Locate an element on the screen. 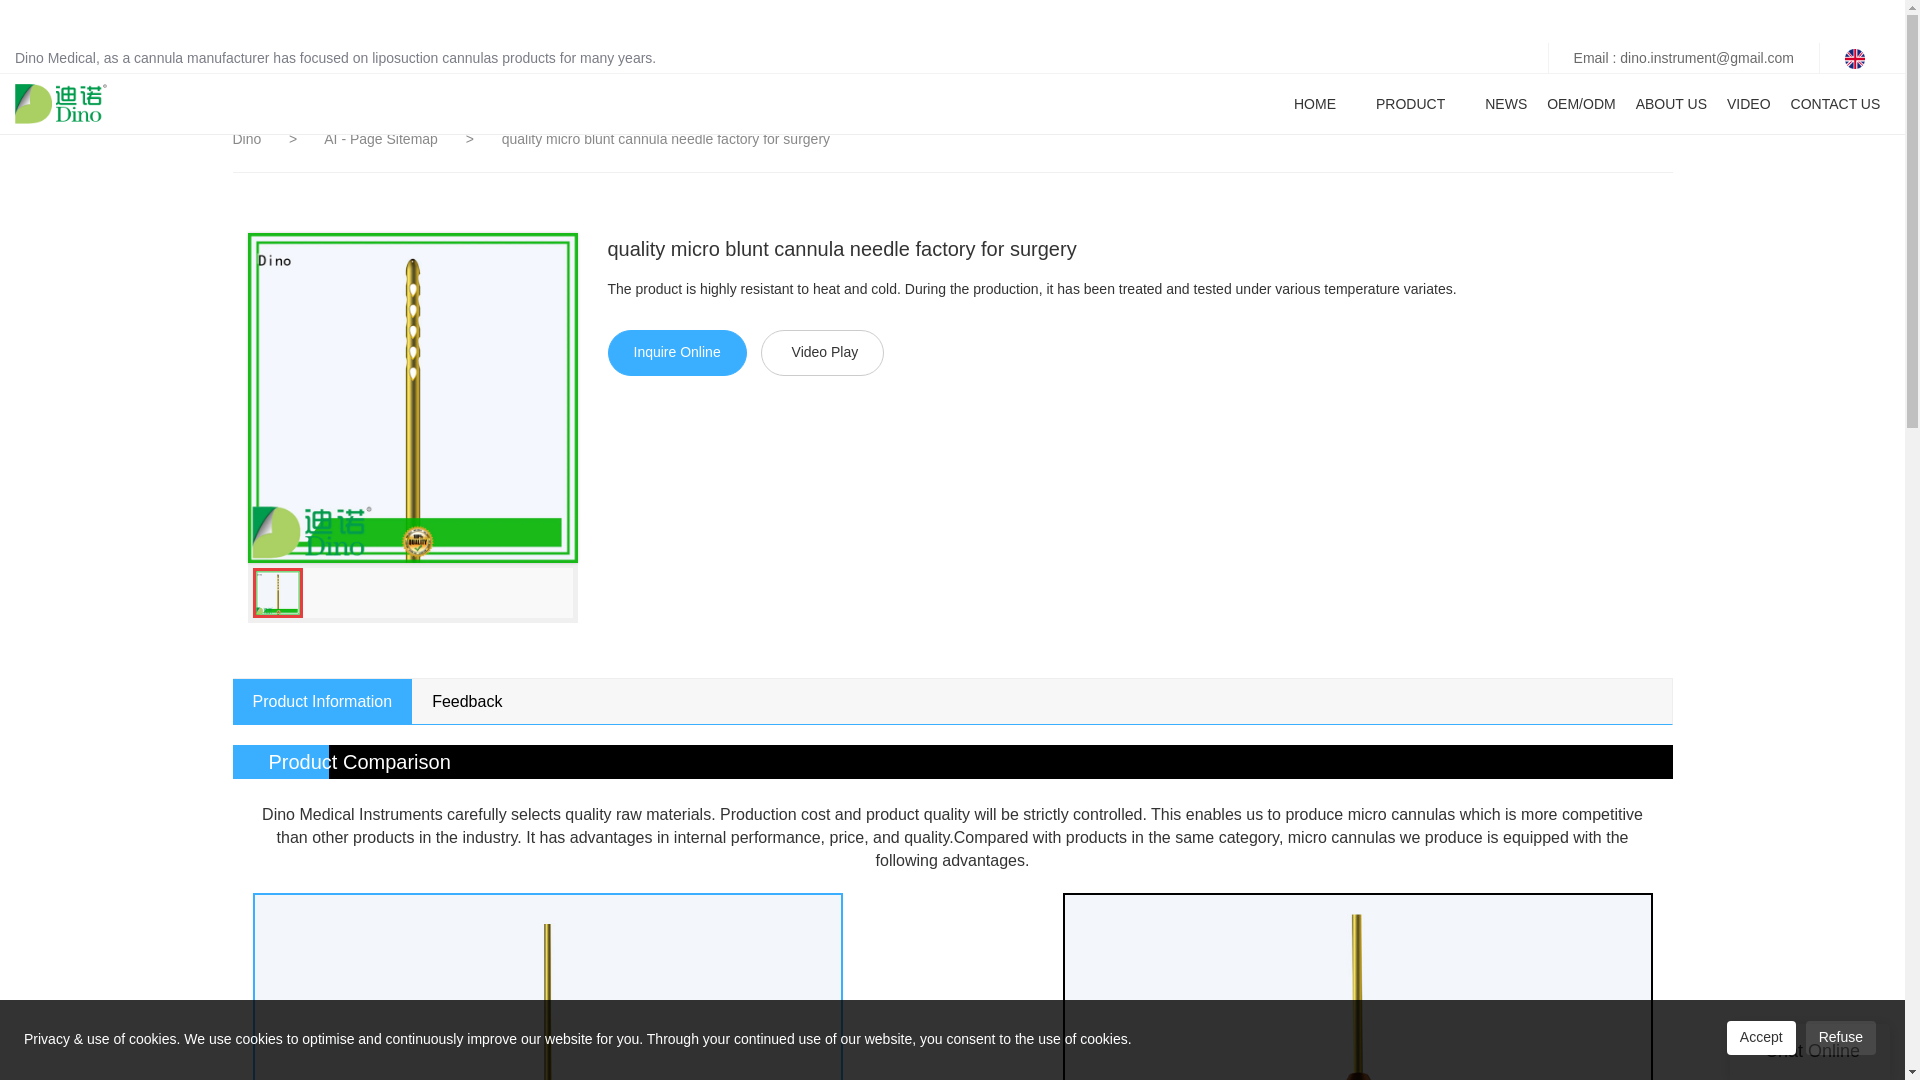 Image resolution: width=1920 pixels, height=1080 pixels. HOME is located at coordinates (1315, 104).